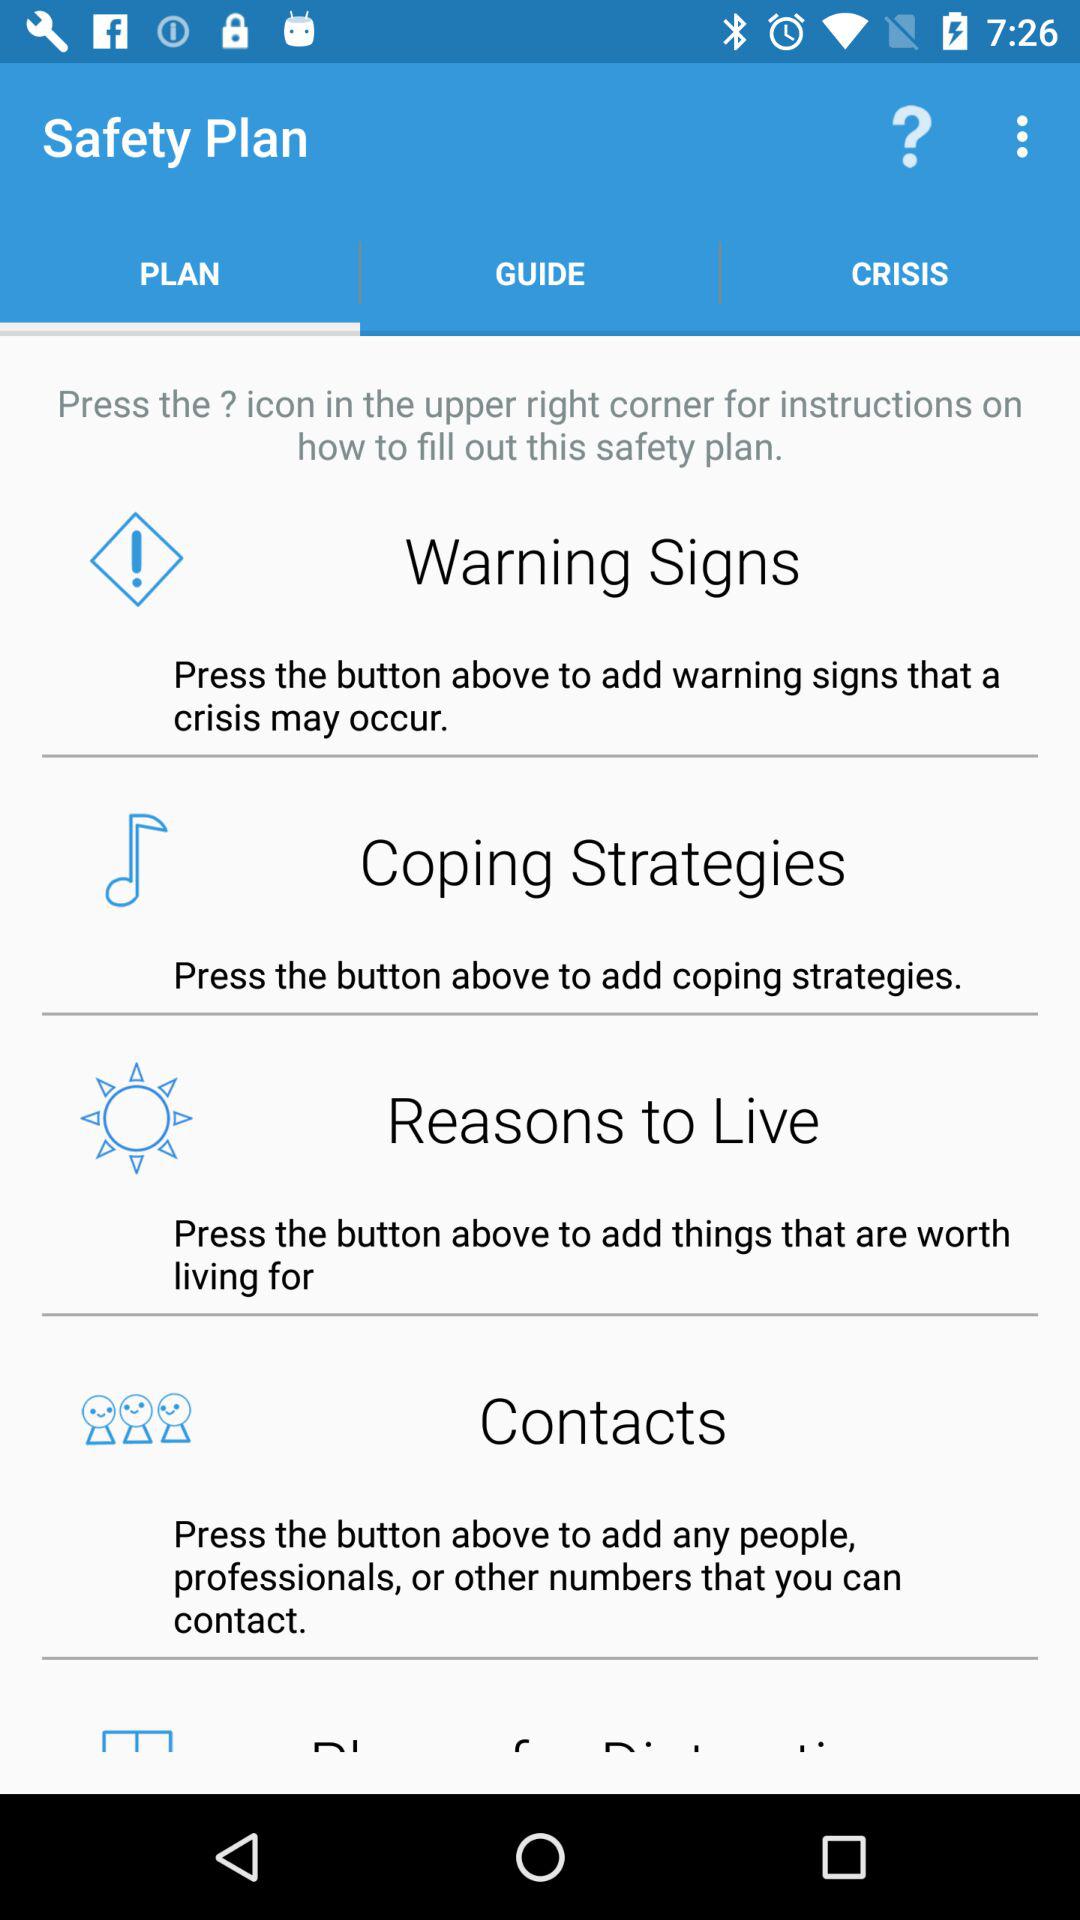  I want to click on turn off the icon above the press the icon item, so click(540, 272).